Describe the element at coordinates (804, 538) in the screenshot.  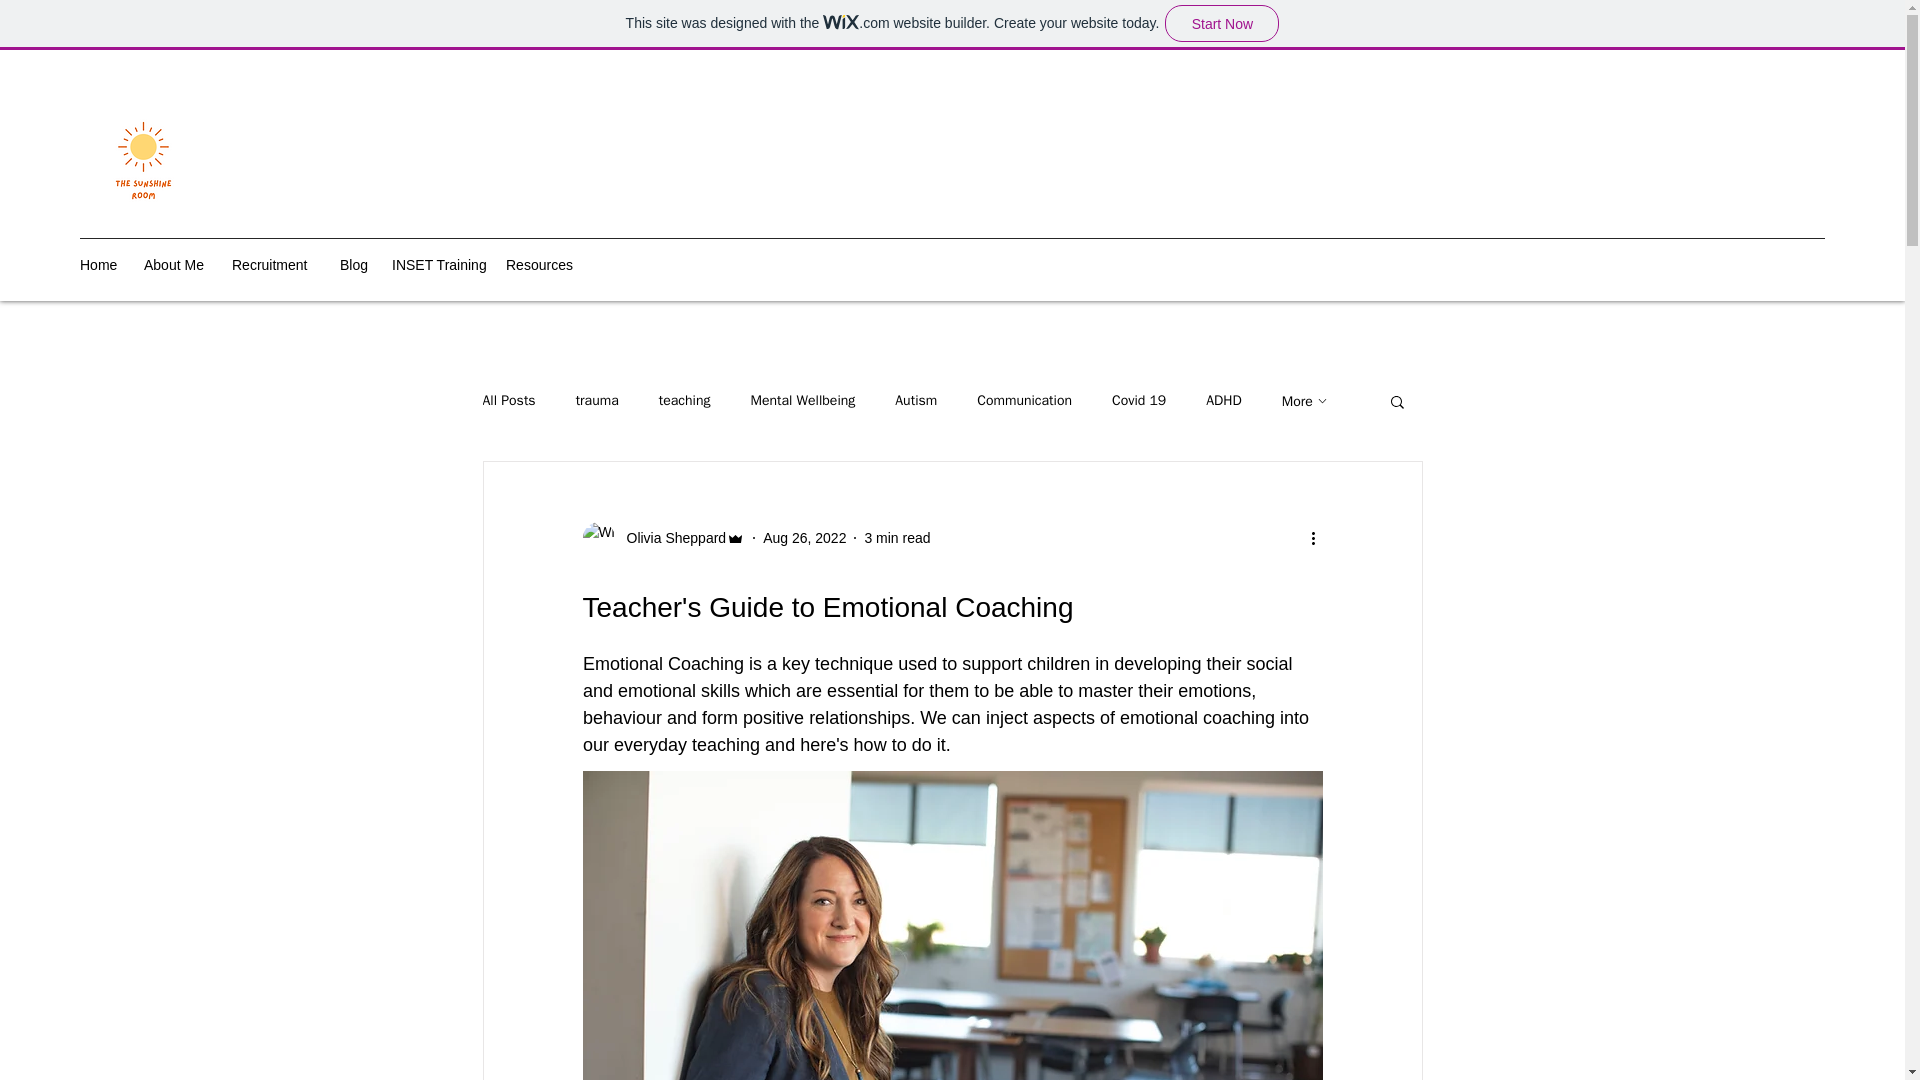
I see `Aug 26, 2022` at that location.